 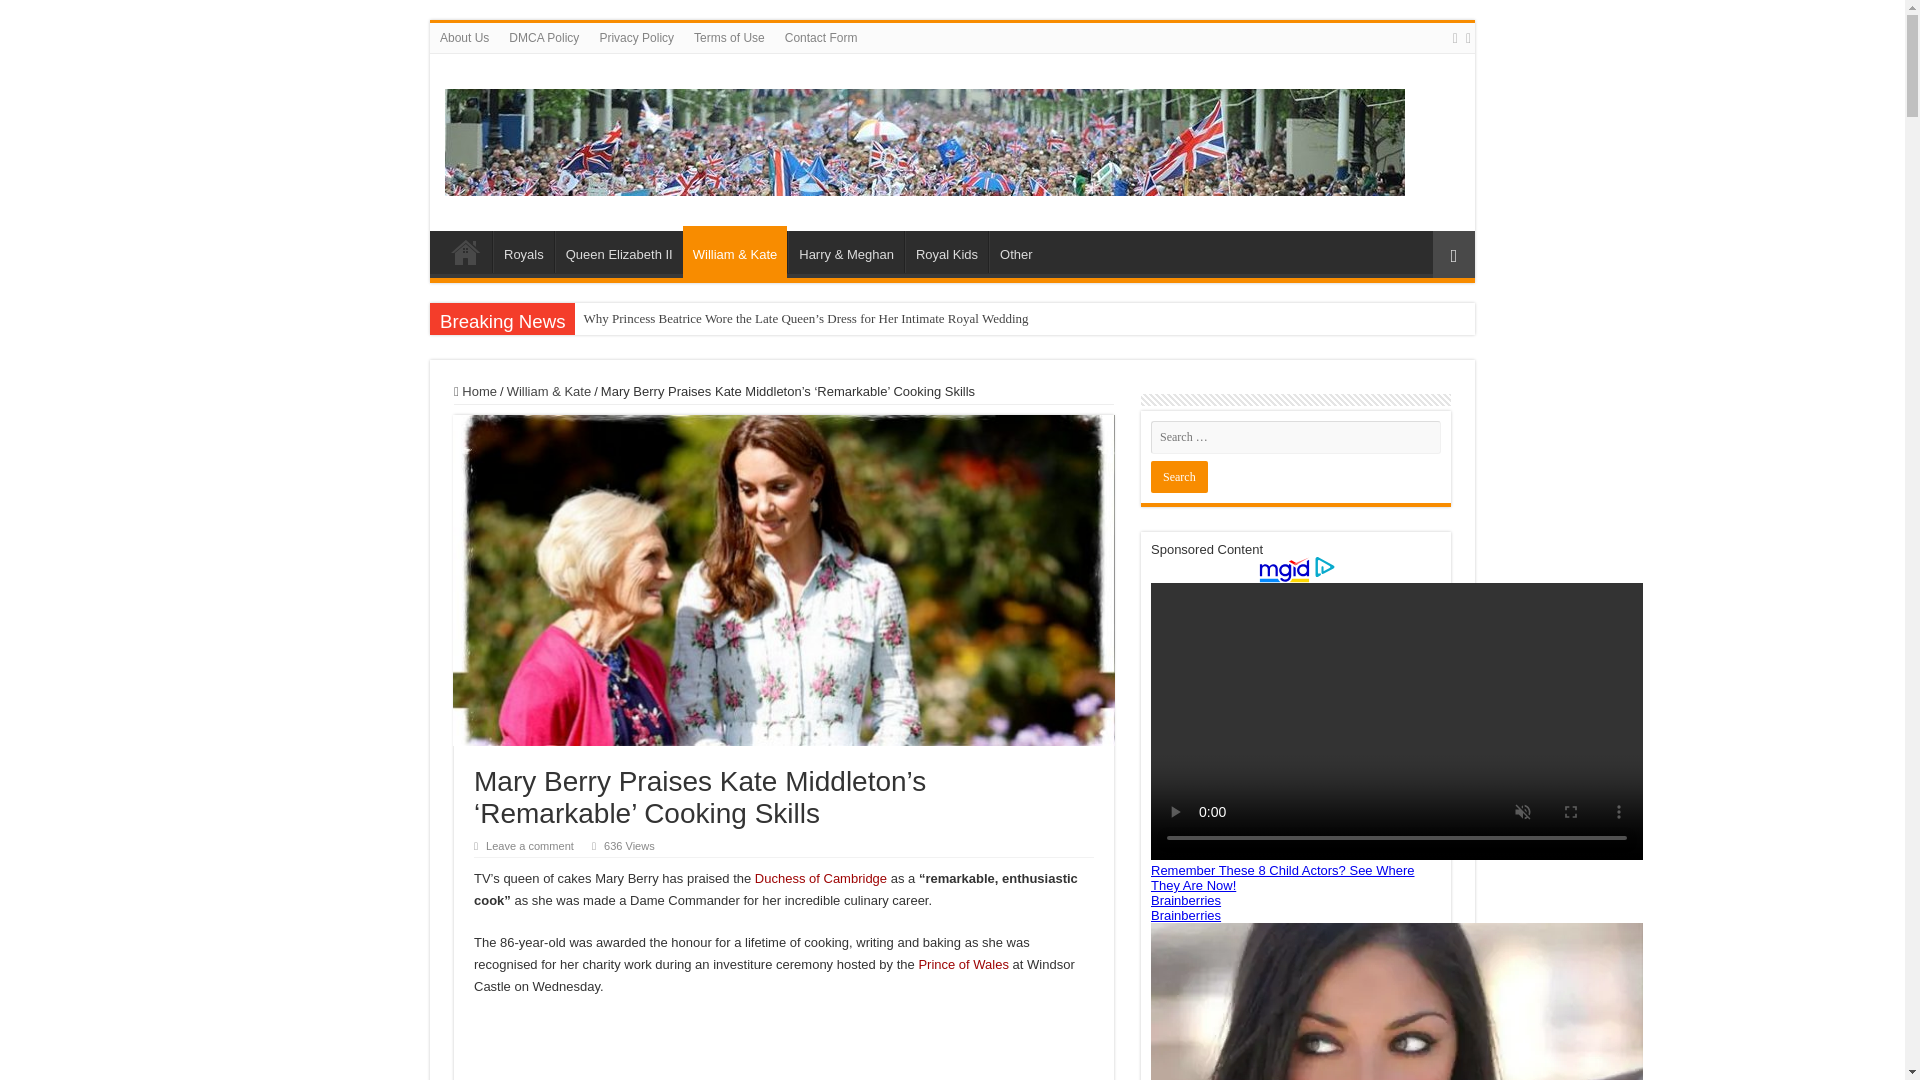 I want to click on Duchess of Cambridge, so click(x=820, y=878).